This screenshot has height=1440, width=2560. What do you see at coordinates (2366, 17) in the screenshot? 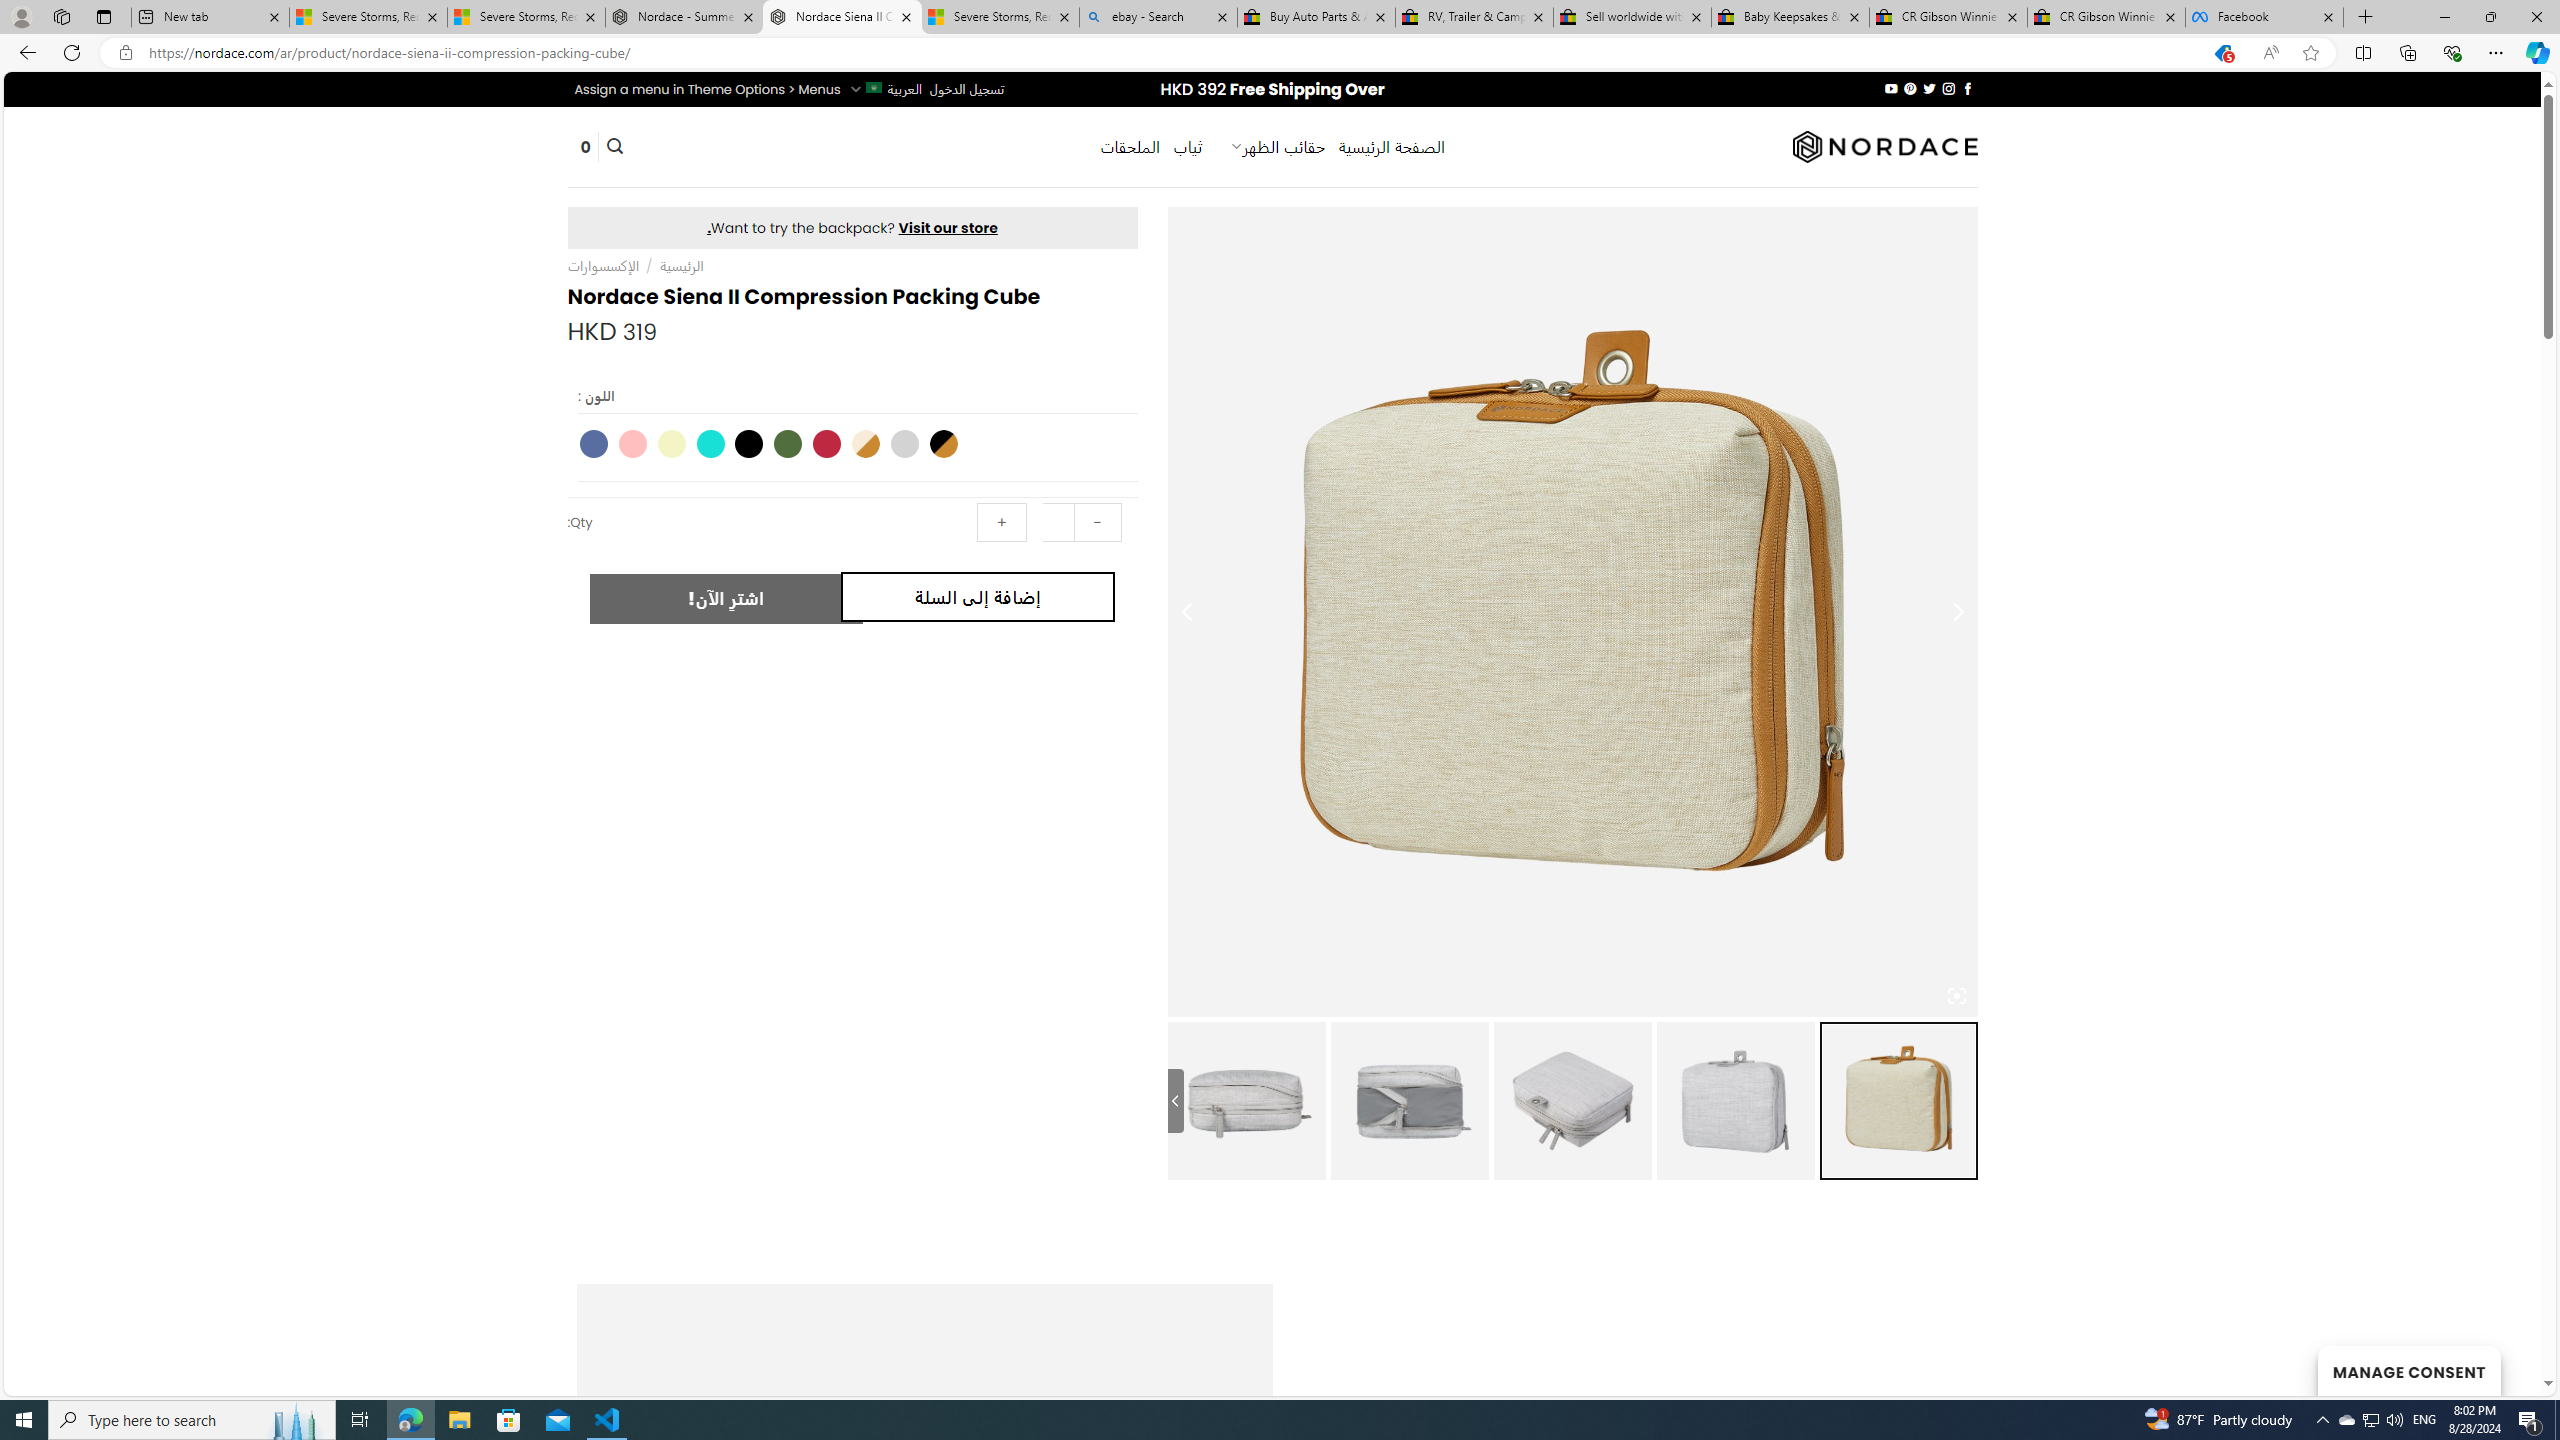
I see `New Tab` at bounding box center [2366, 17].